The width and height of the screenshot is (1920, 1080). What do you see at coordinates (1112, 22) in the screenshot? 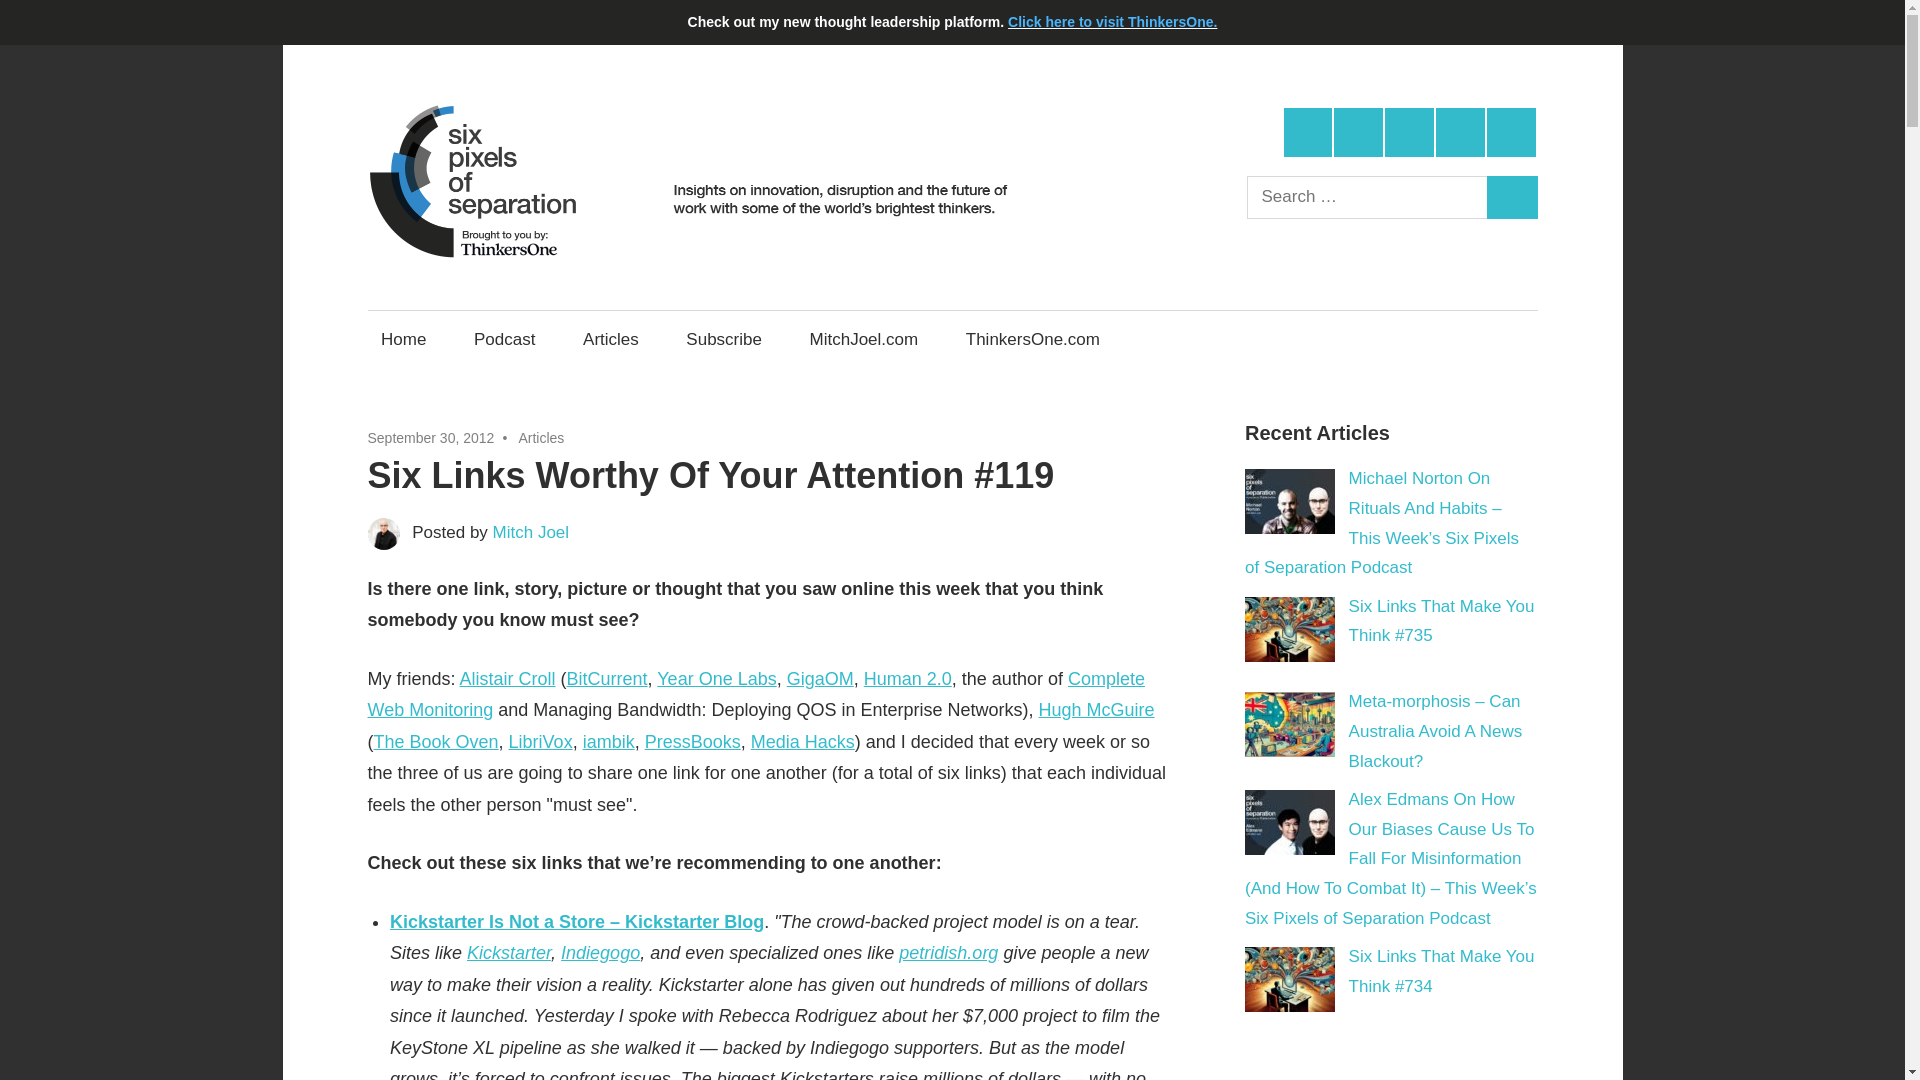
I see `Click here to visit ThinkersOne.` at bounding box center [1112, 22].